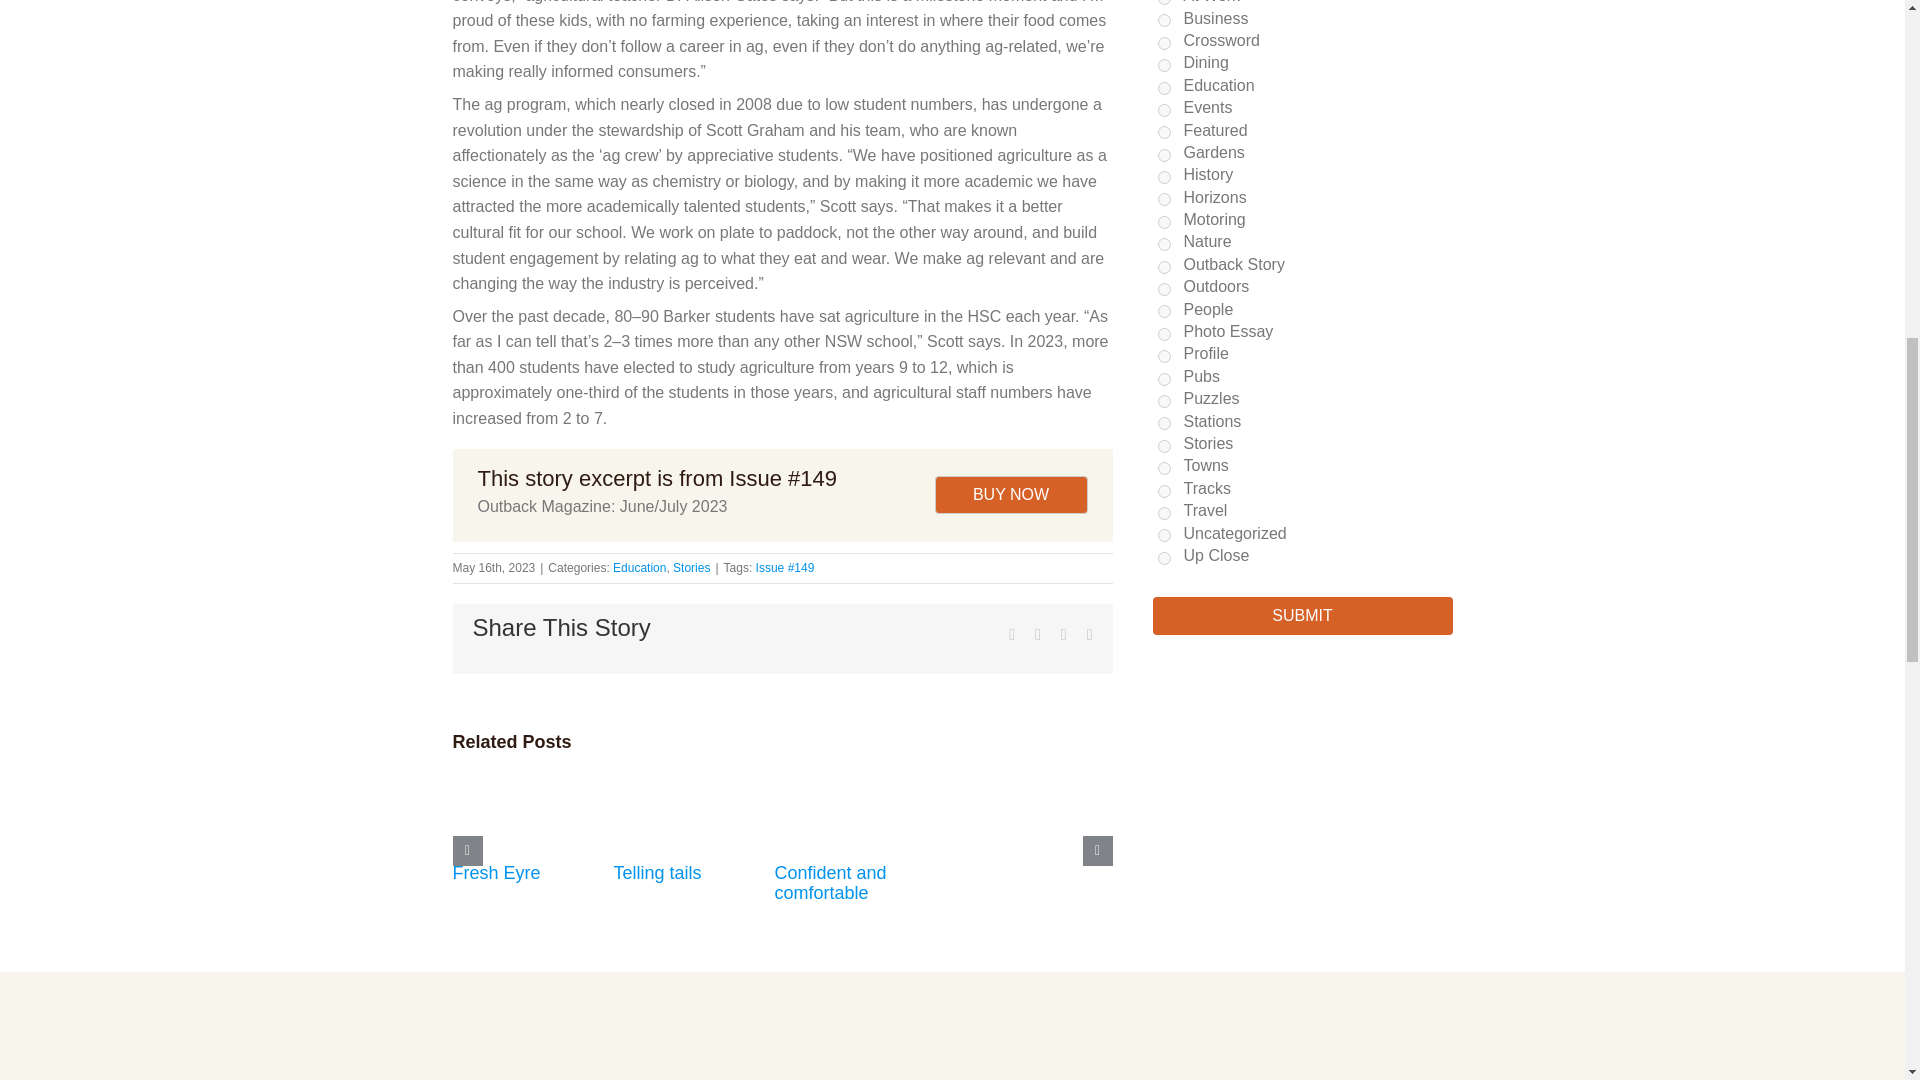  Describe the element at coordinates (495, 872) in the screenshot. I see `Fresh Eyre` at that location.